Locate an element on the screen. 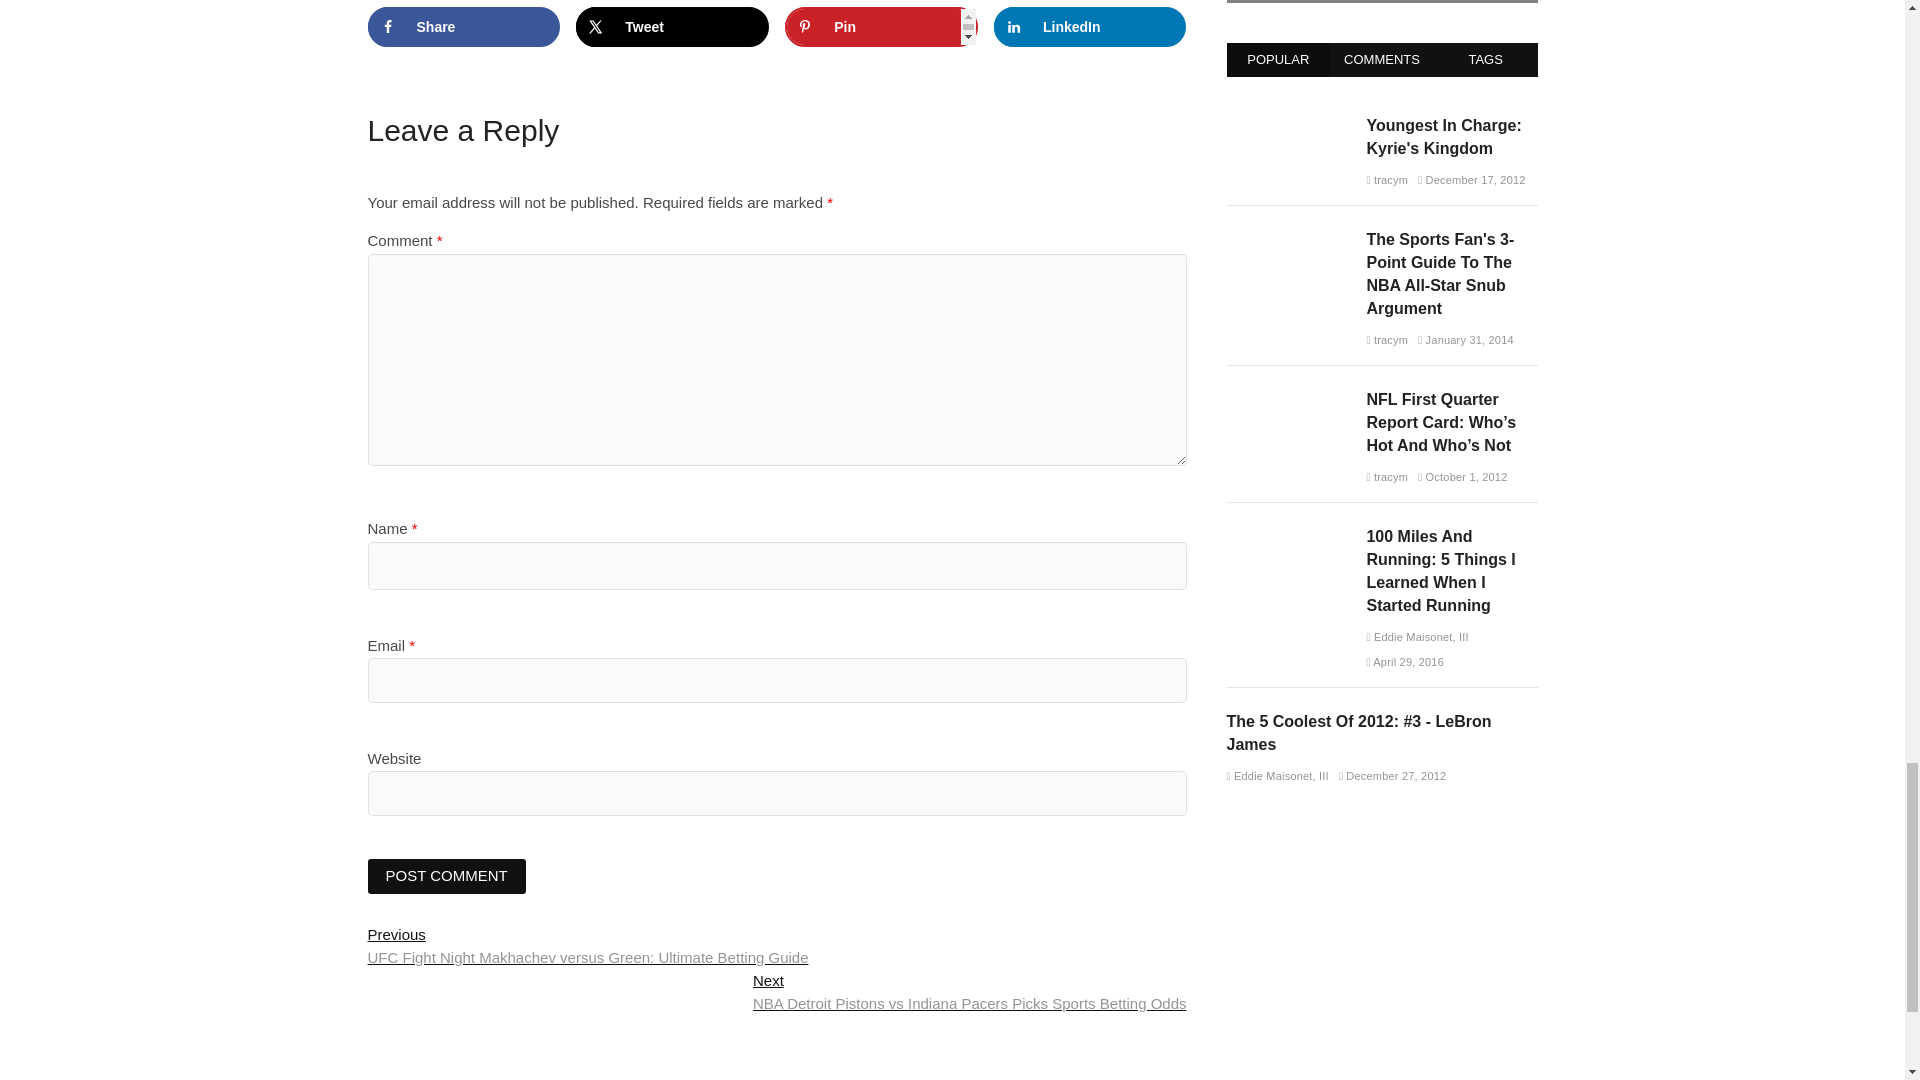 This screenshot has width=1920, height=1080. Save to Pinterest is located at coordinates (881, 26).